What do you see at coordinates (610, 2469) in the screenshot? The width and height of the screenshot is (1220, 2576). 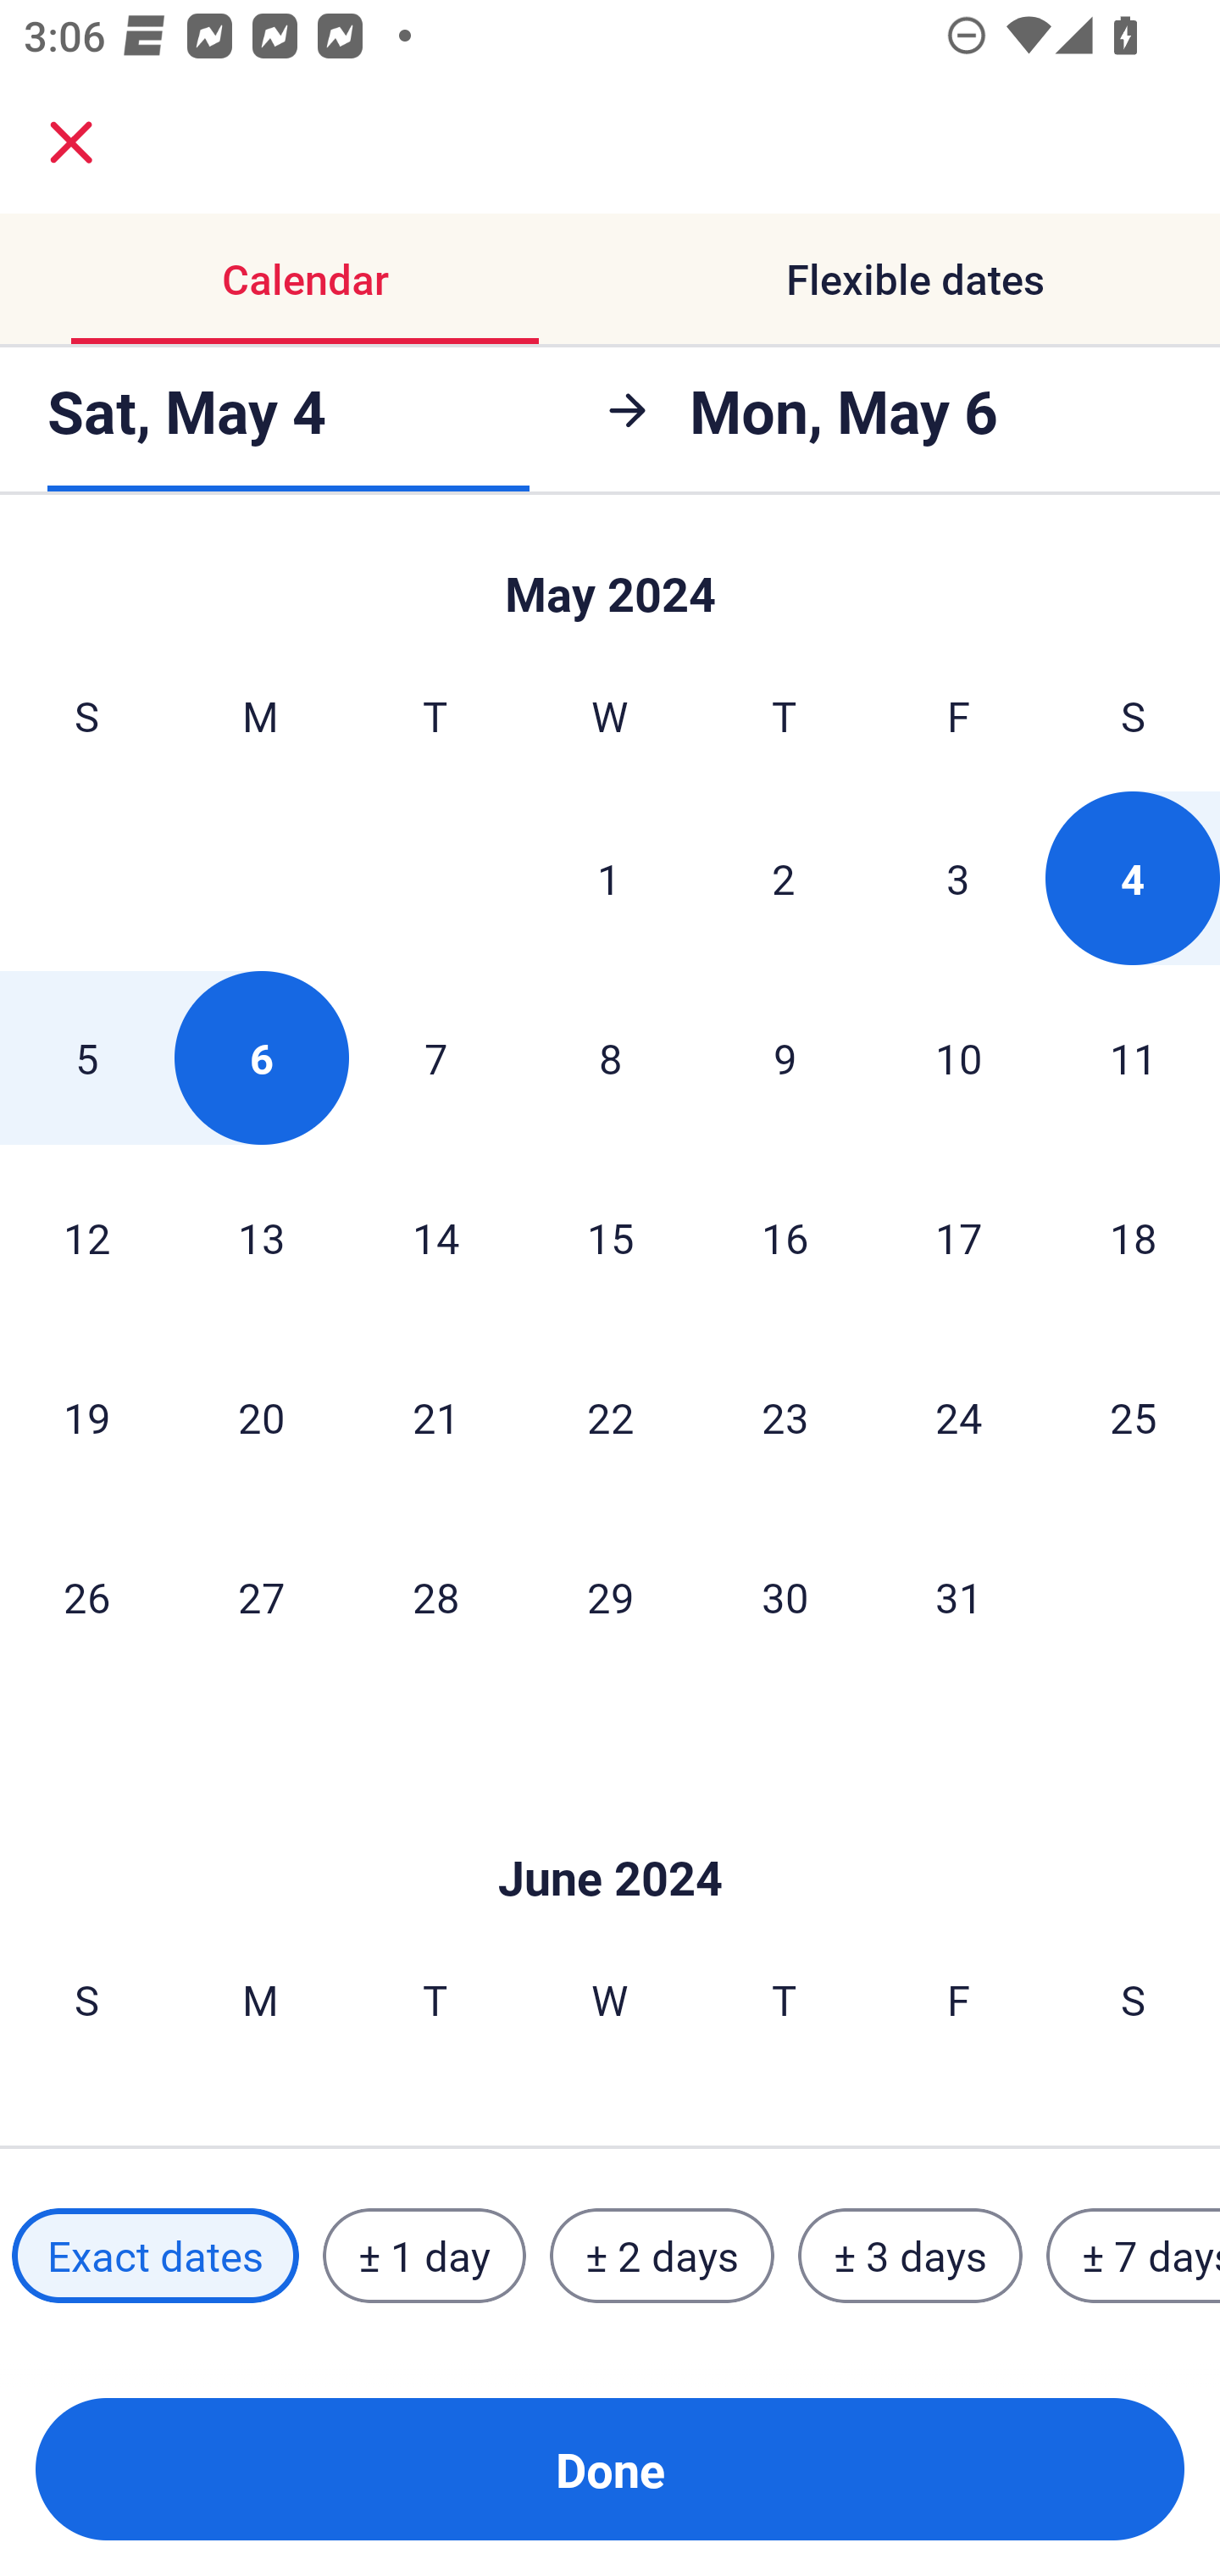 I see `Done` at bounding box center [610, 2469].